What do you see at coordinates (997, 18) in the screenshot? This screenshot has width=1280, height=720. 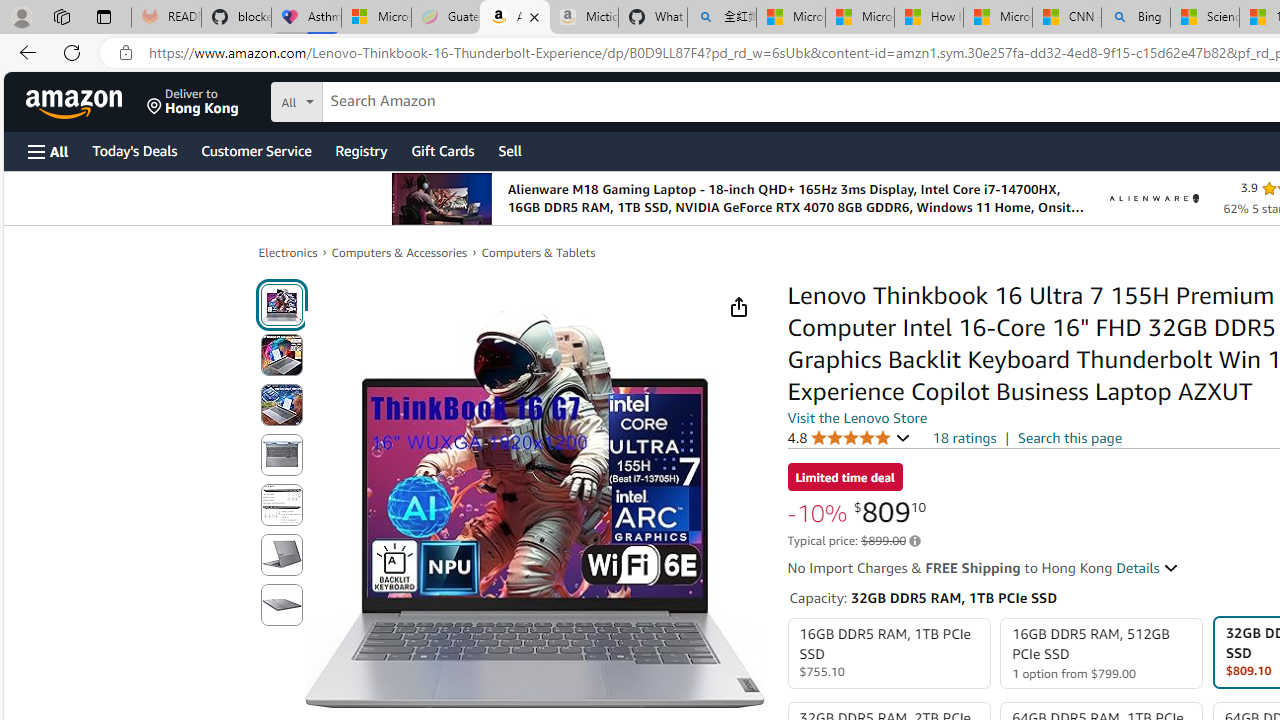 I see `Microsoft Start` at bounding box center [997, 18].